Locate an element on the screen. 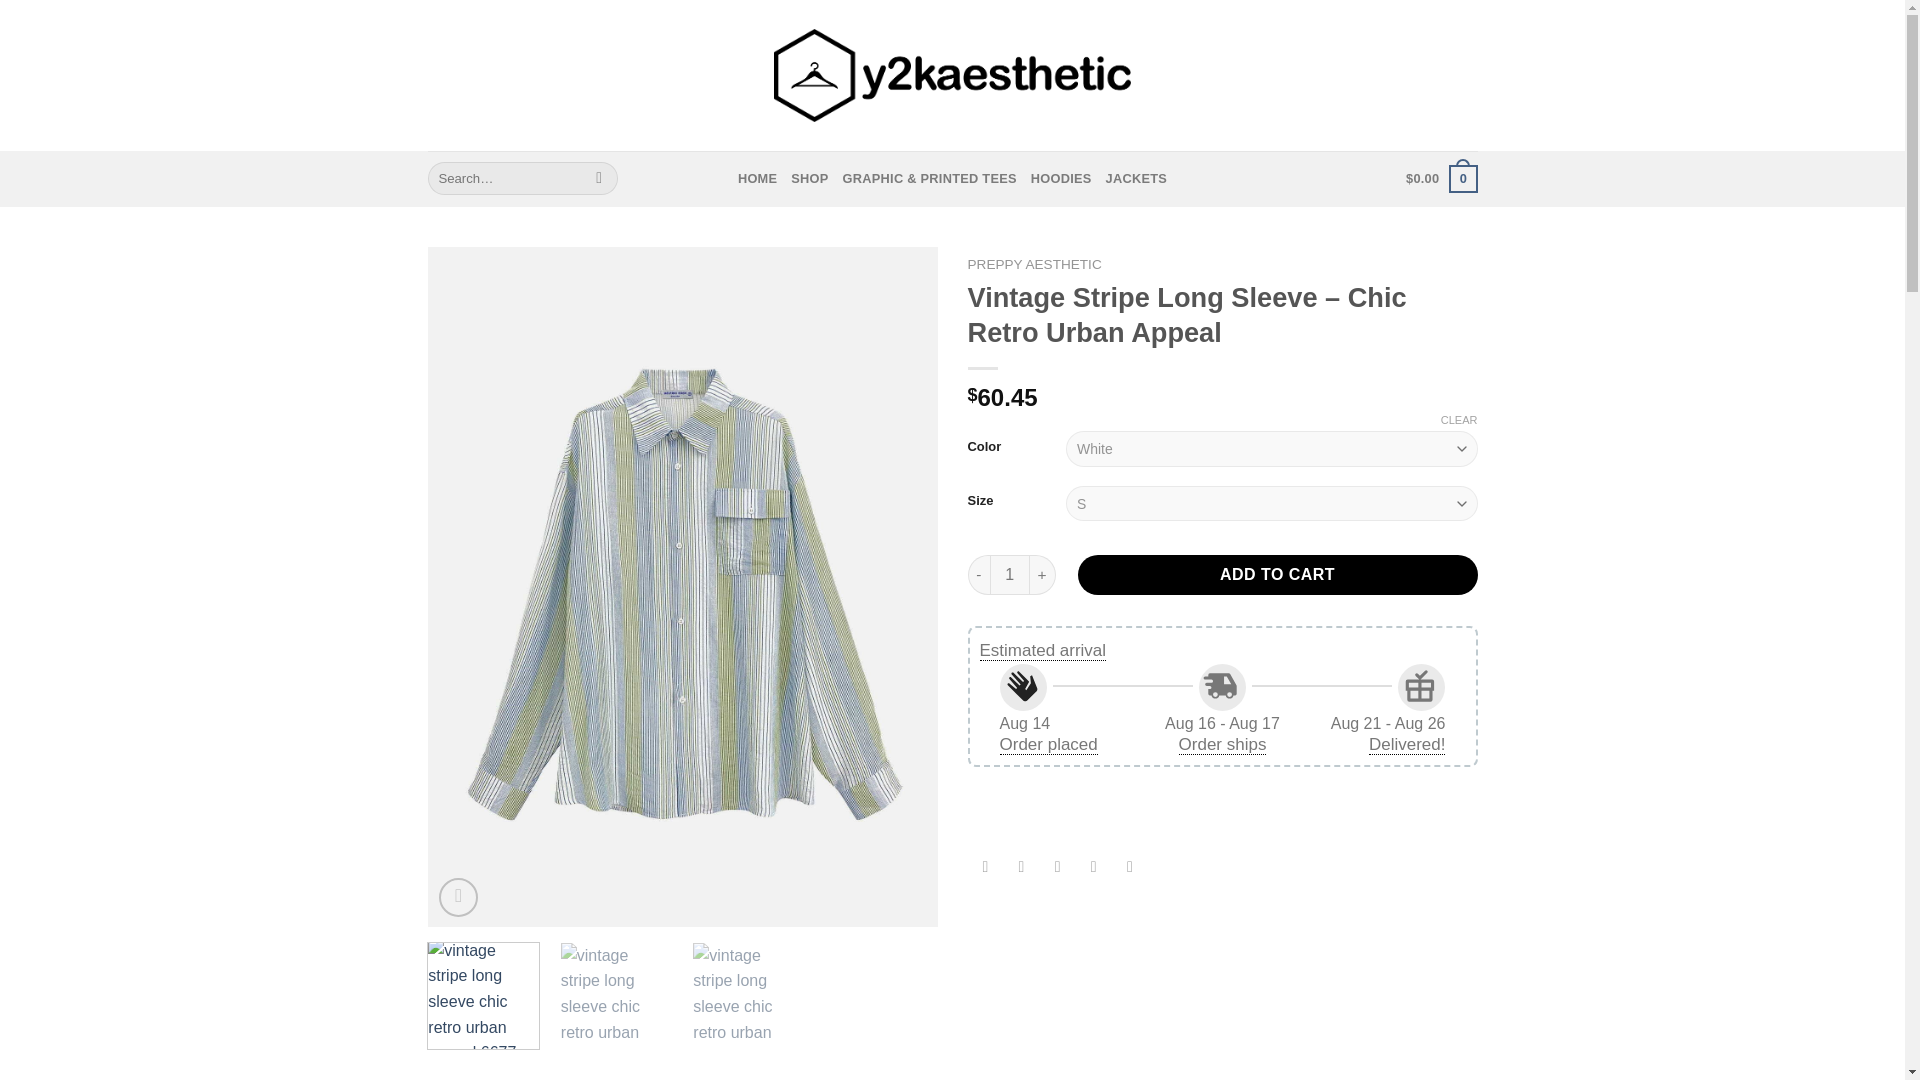  Share on Twitter is located at coordinates (1021, 869).